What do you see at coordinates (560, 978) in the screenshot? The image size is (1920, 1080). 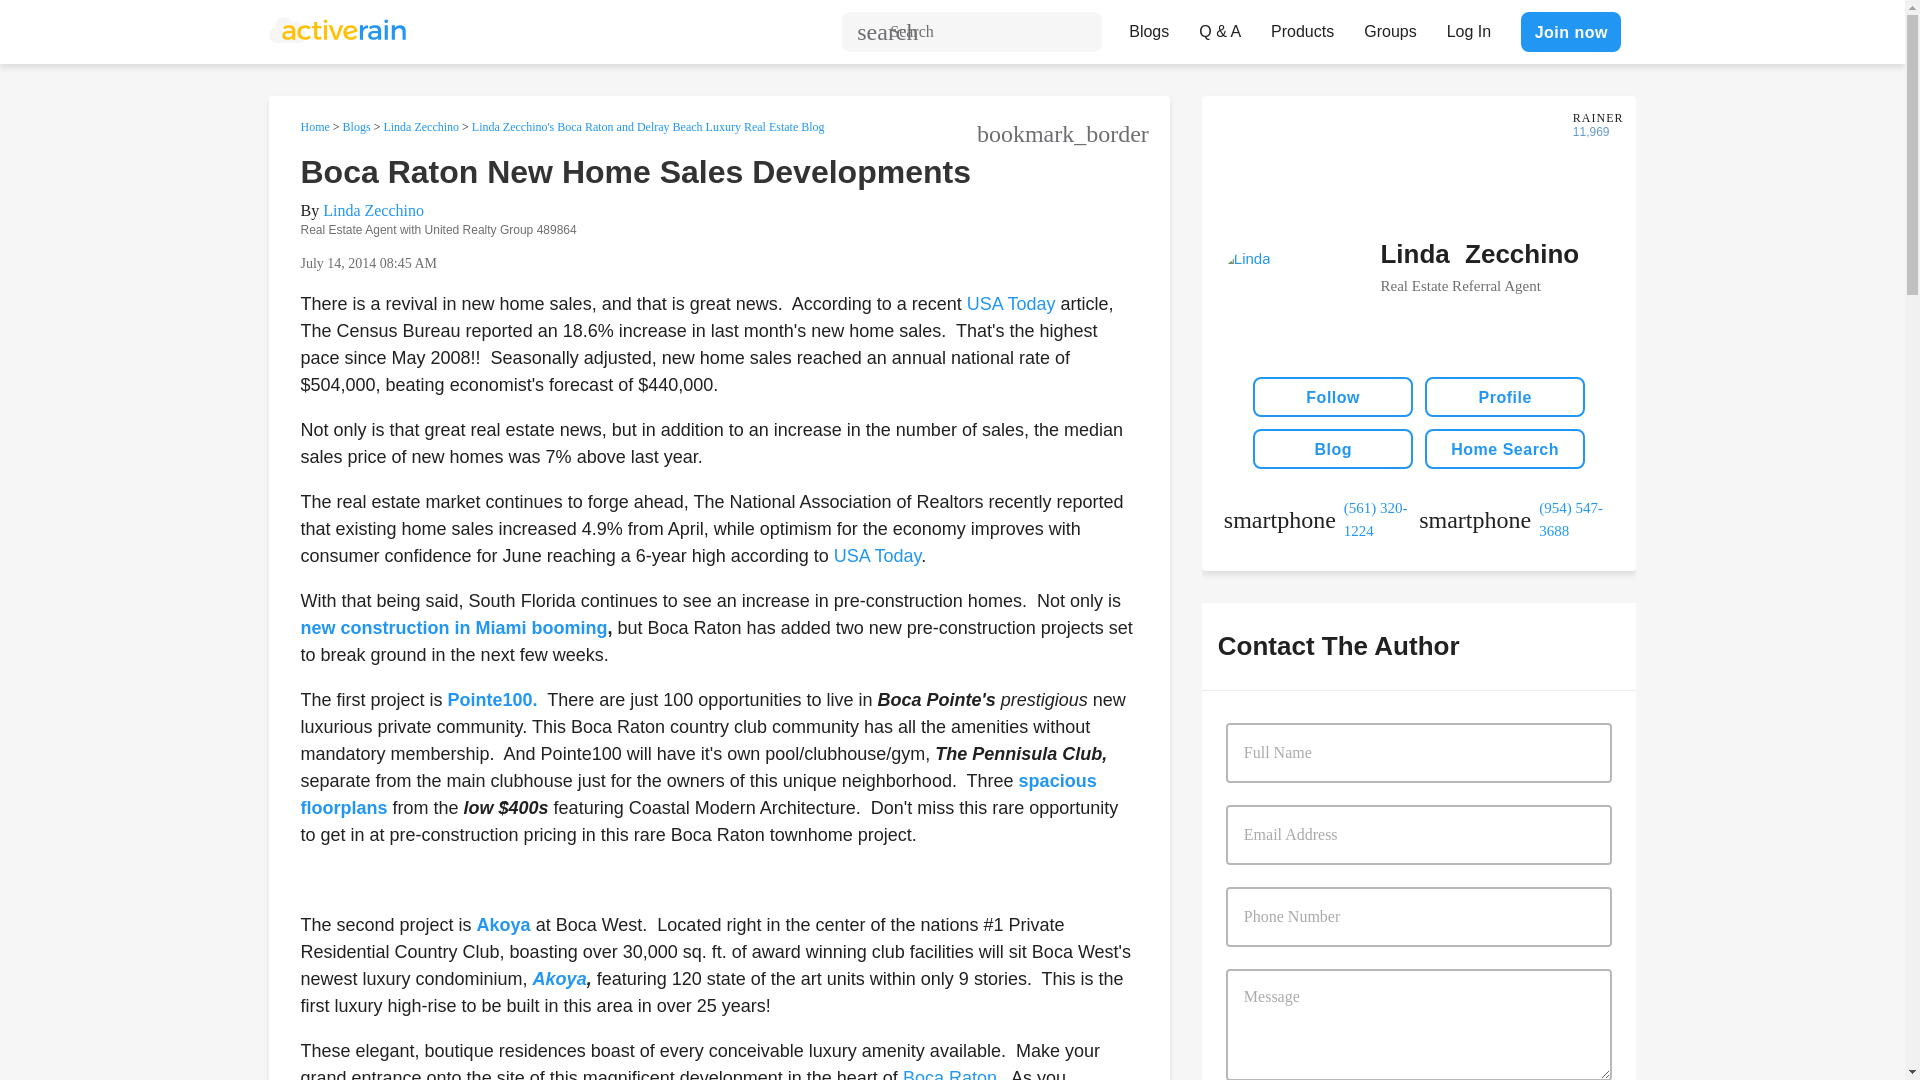 I see `Akoya` at bounding box center [560, 978].